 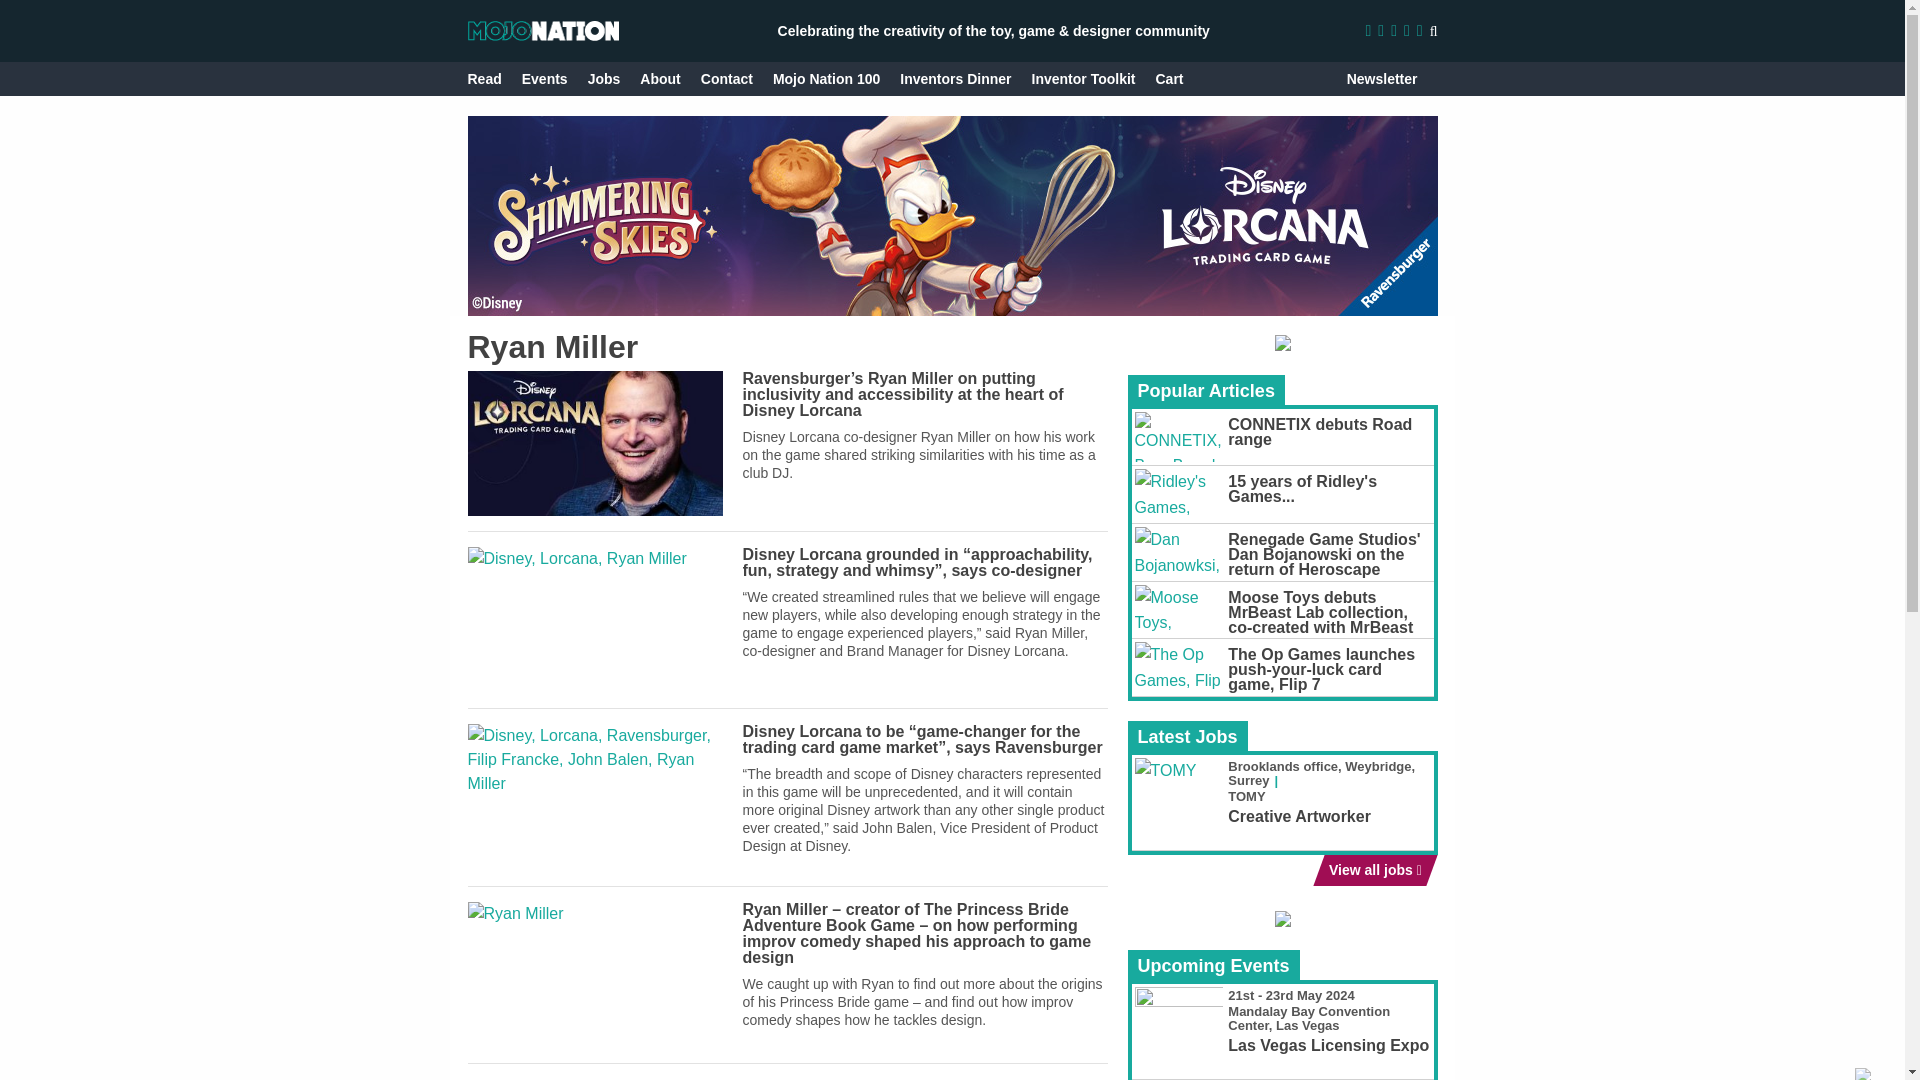 What do you see at coordinates (604, 78) in the screenshot?
I see `Jobs` at bounding box center [604, 78].